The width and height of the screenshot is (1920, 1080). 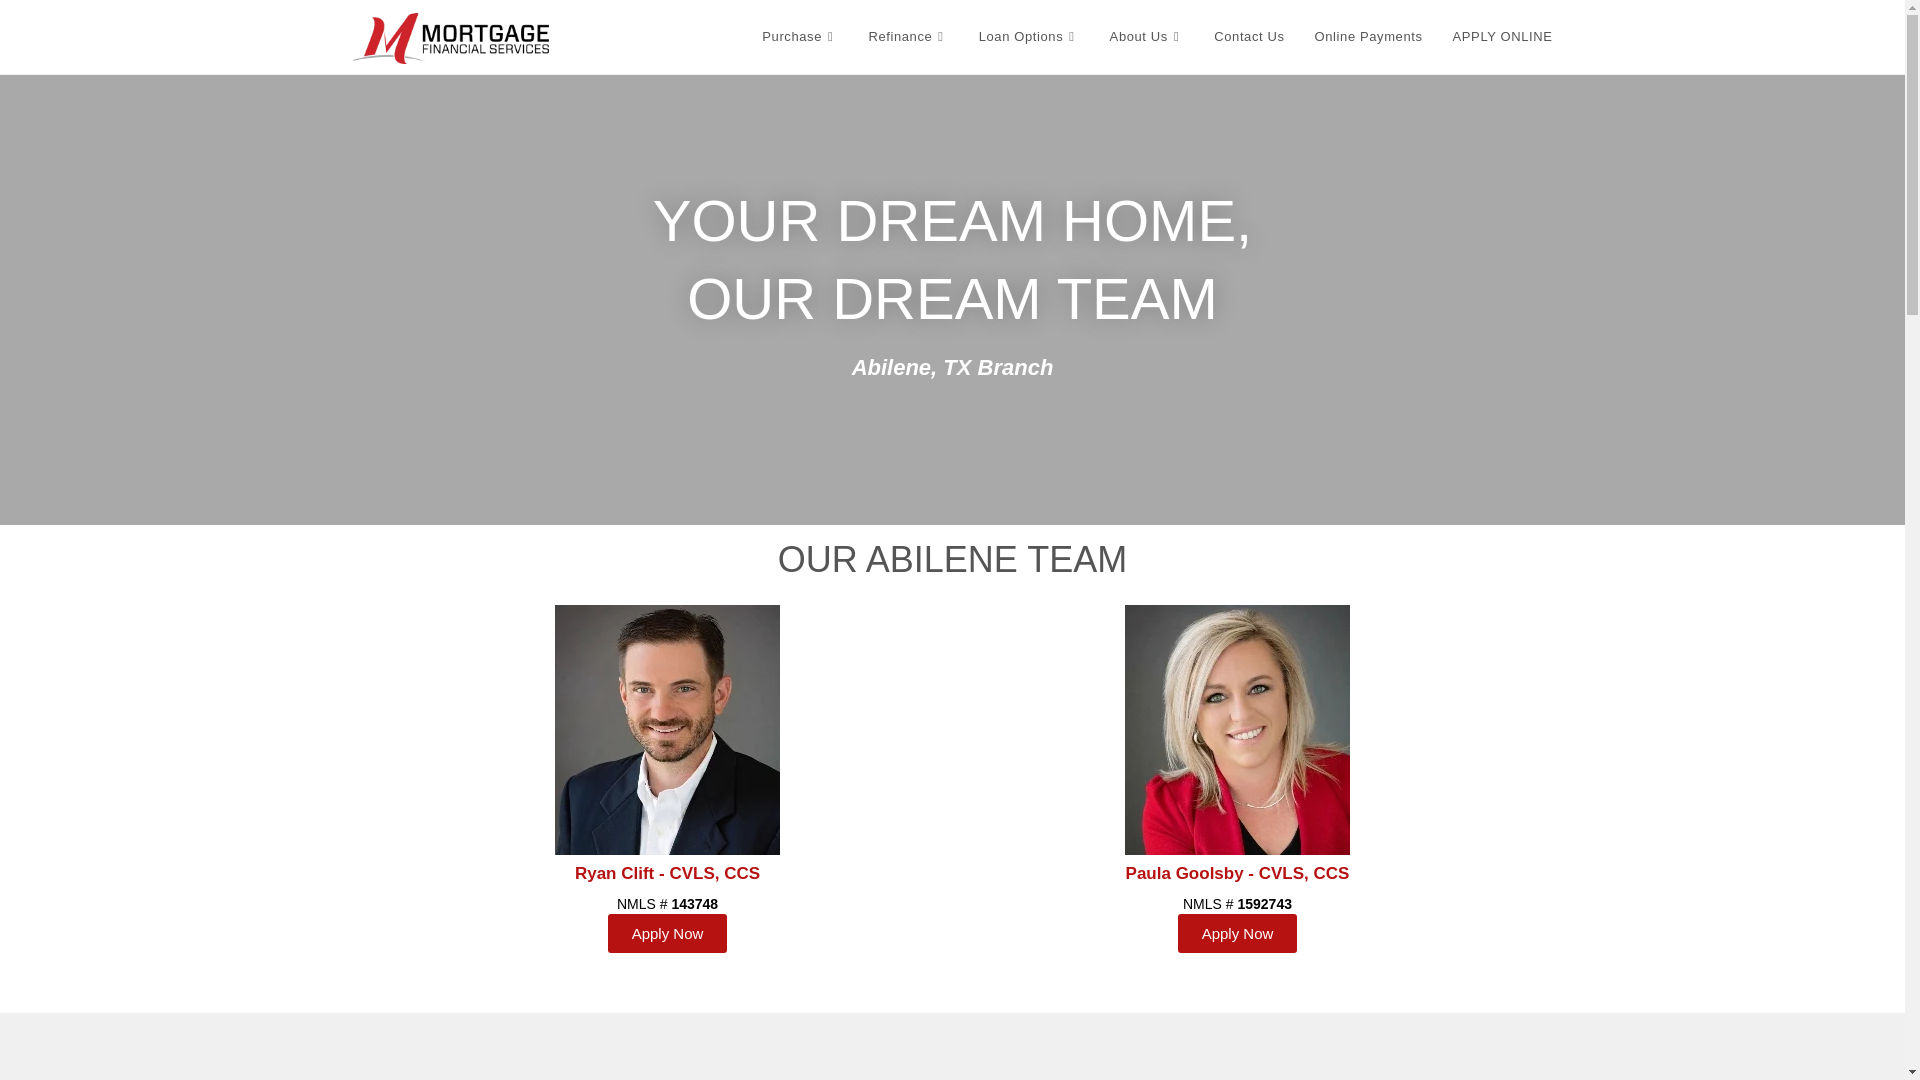 What do you see at coordinates (1248, 37) in the screenshot?
I see `Contact Us` at bounding box center [1248, 37].